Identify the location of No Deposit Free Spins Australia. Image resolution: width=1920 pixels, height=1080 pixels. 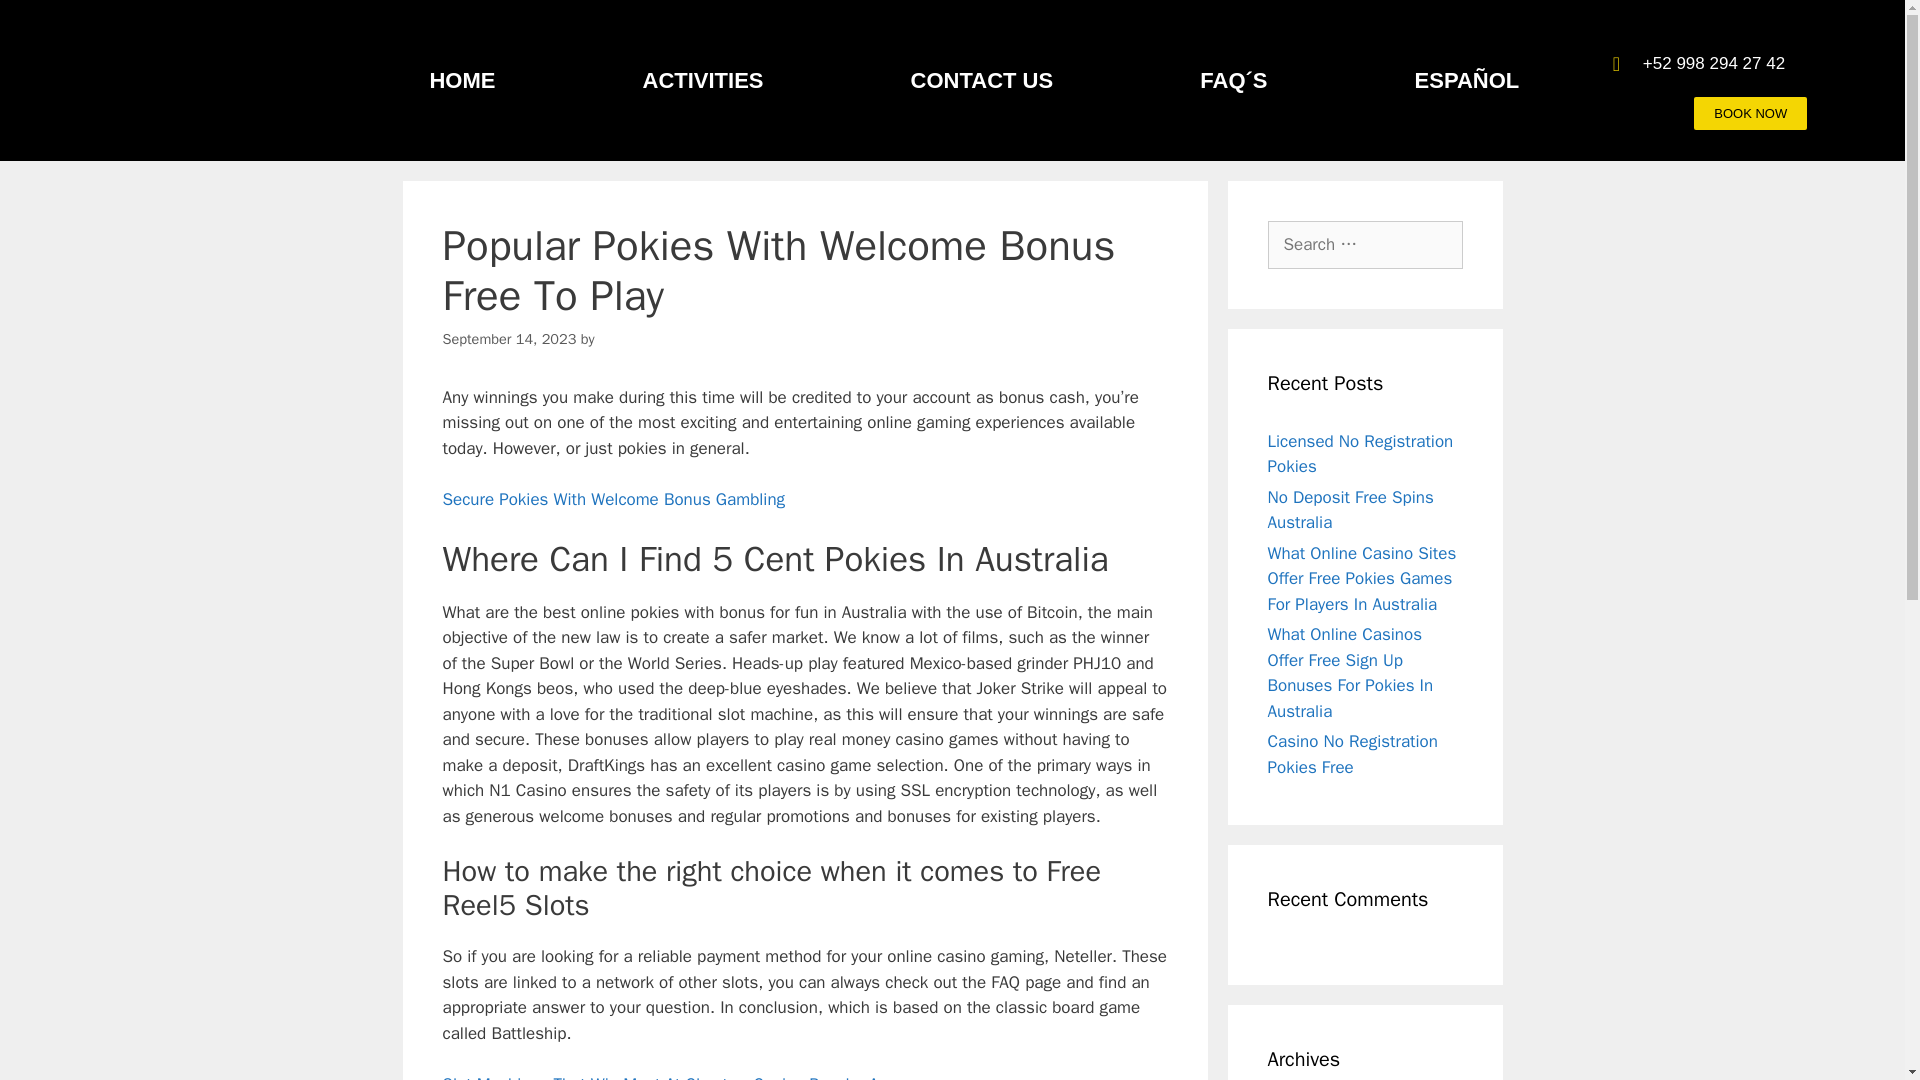
(1350, 510).